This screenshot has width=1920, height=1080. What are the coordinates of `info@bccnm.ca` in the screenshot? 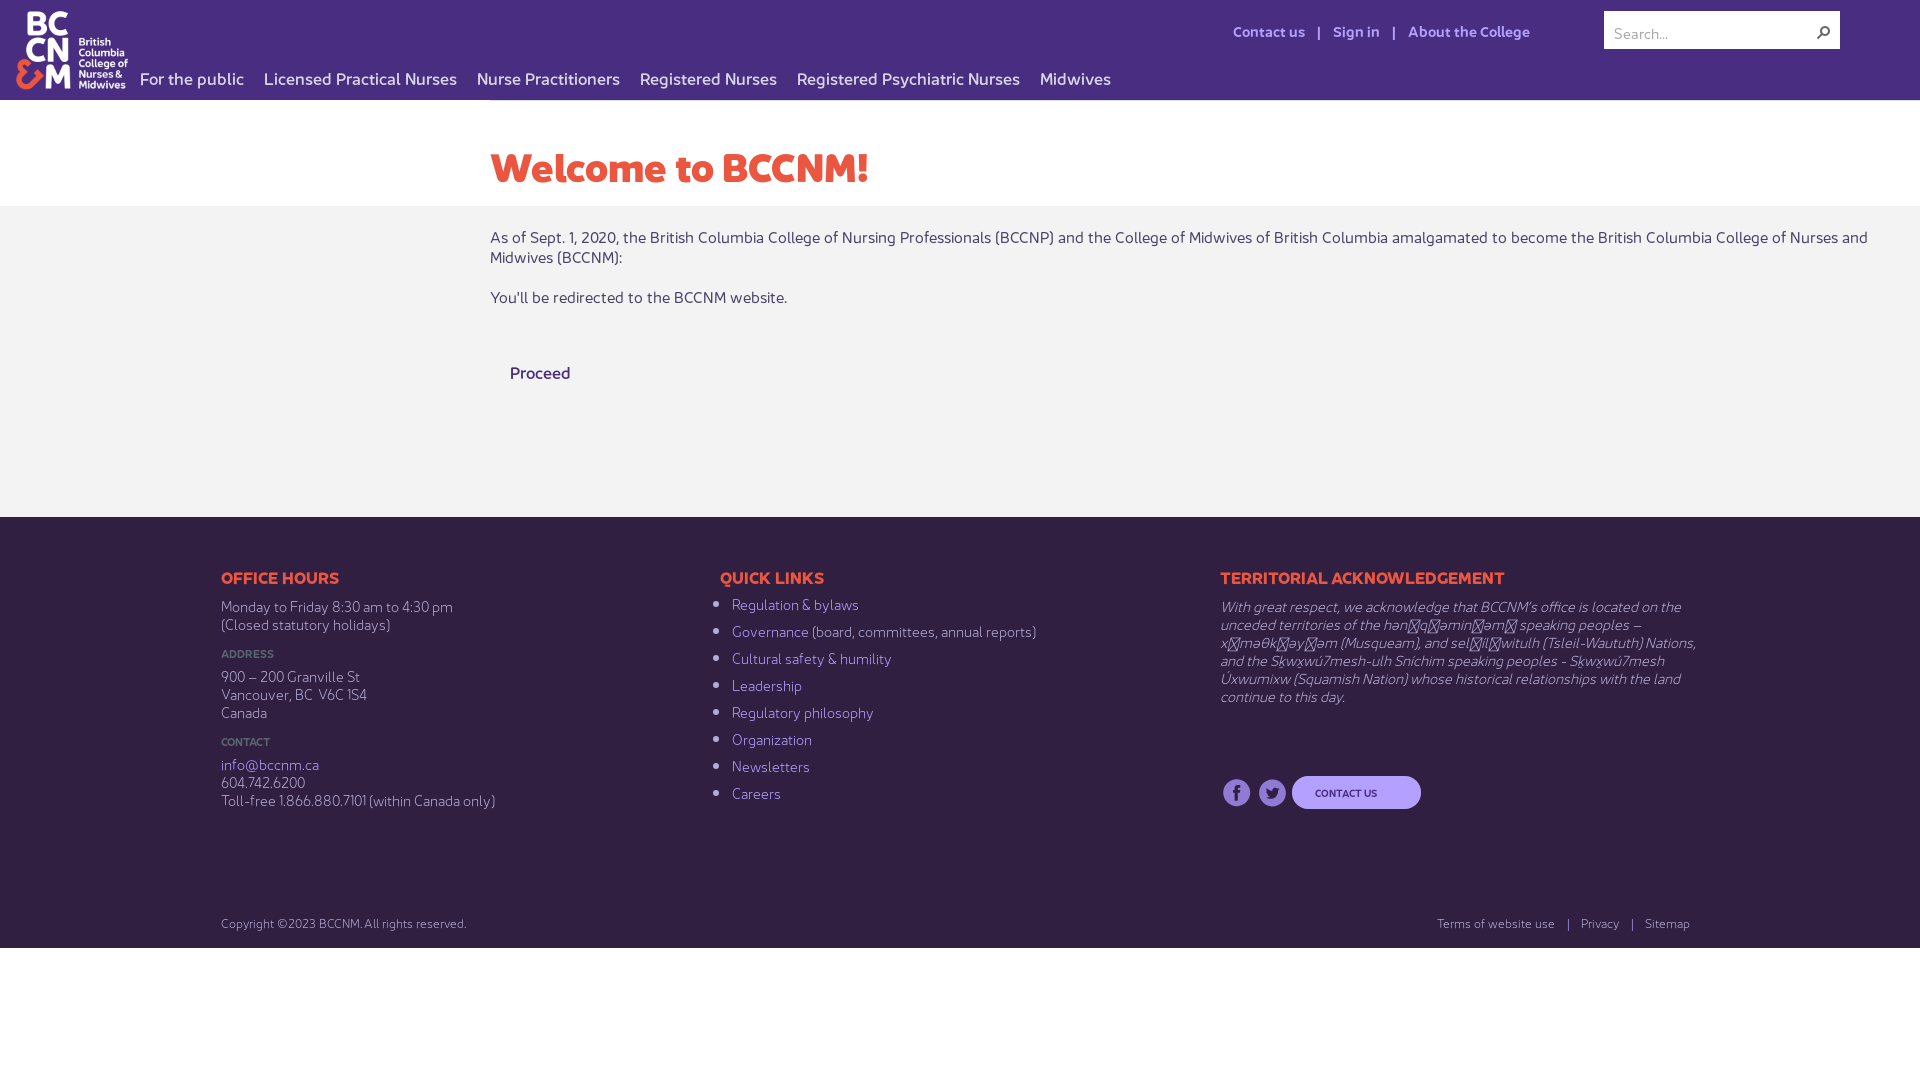 It's located at (270, 763).